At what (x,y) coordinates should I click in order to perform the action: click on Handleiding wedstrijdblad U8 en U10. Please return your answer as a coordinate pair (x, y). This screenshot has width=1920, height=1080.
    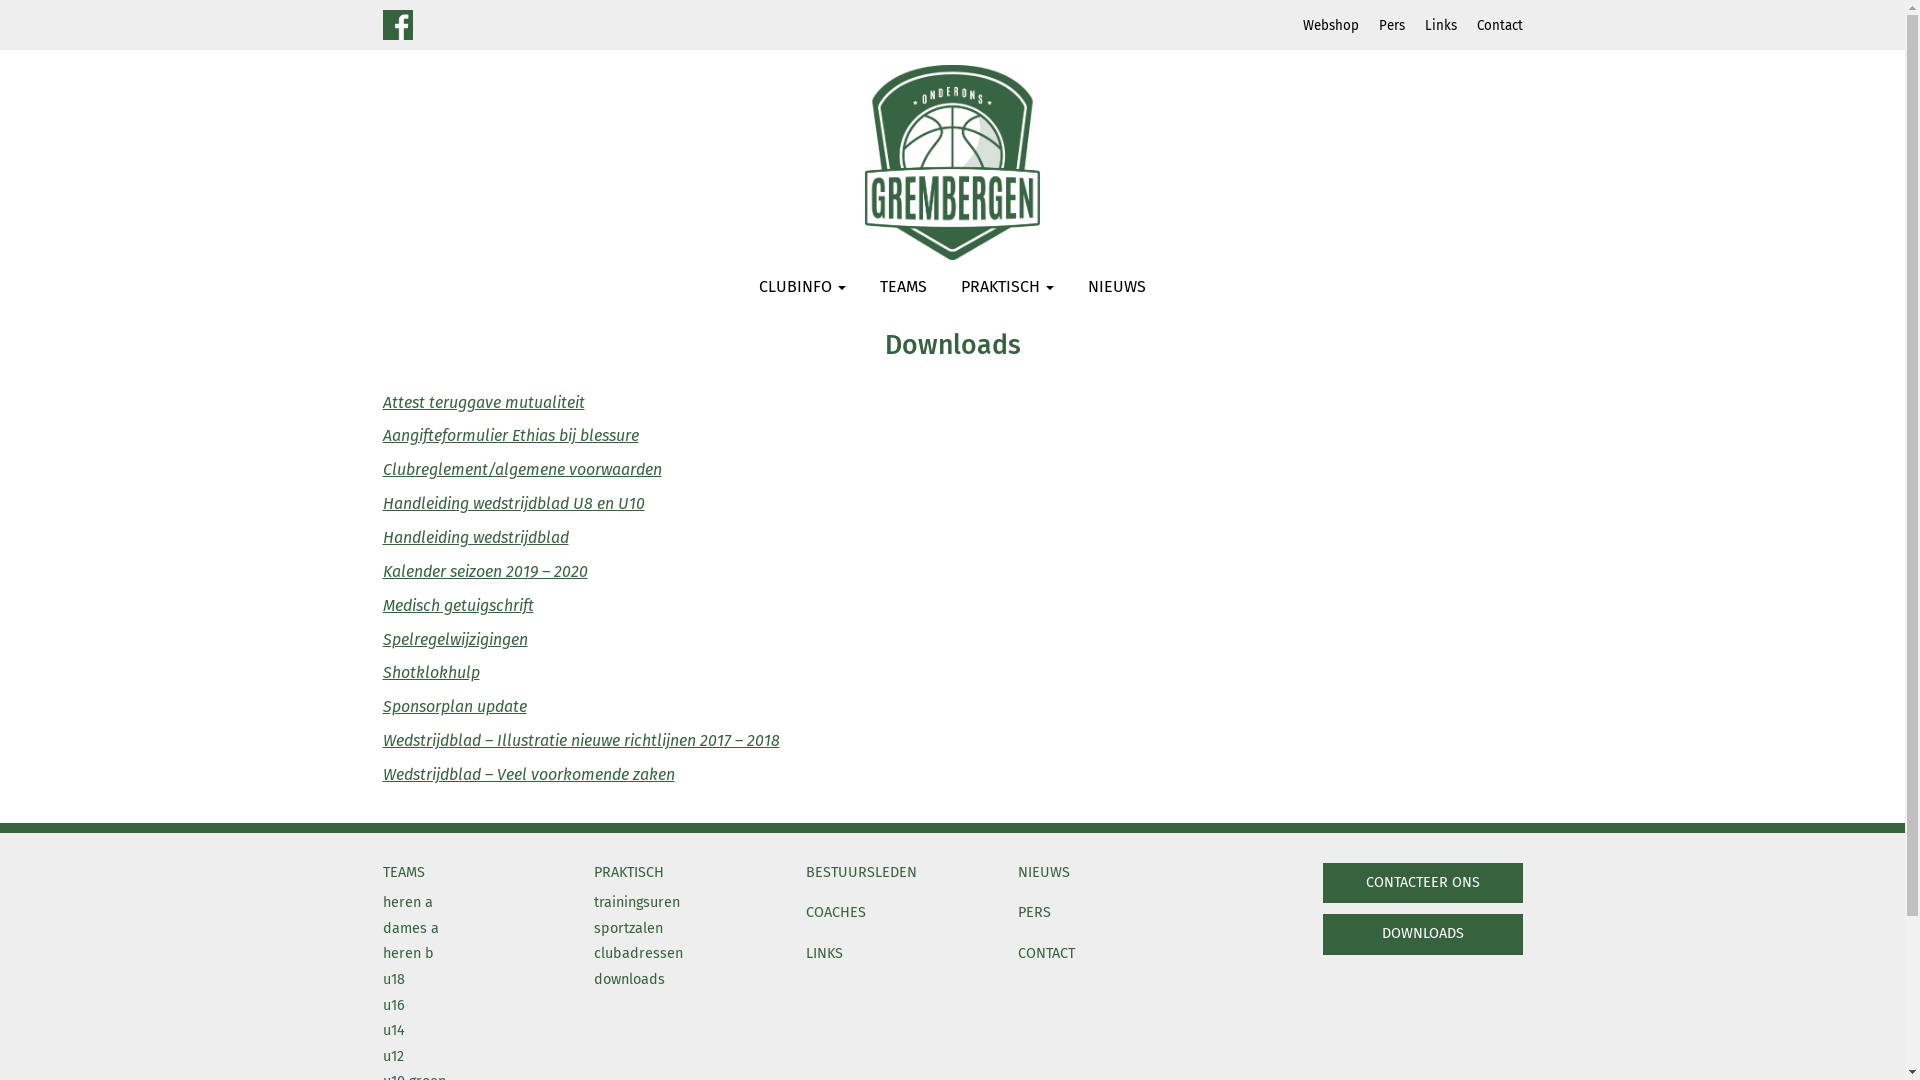
    Looking at the image, I should click on (513, 504).